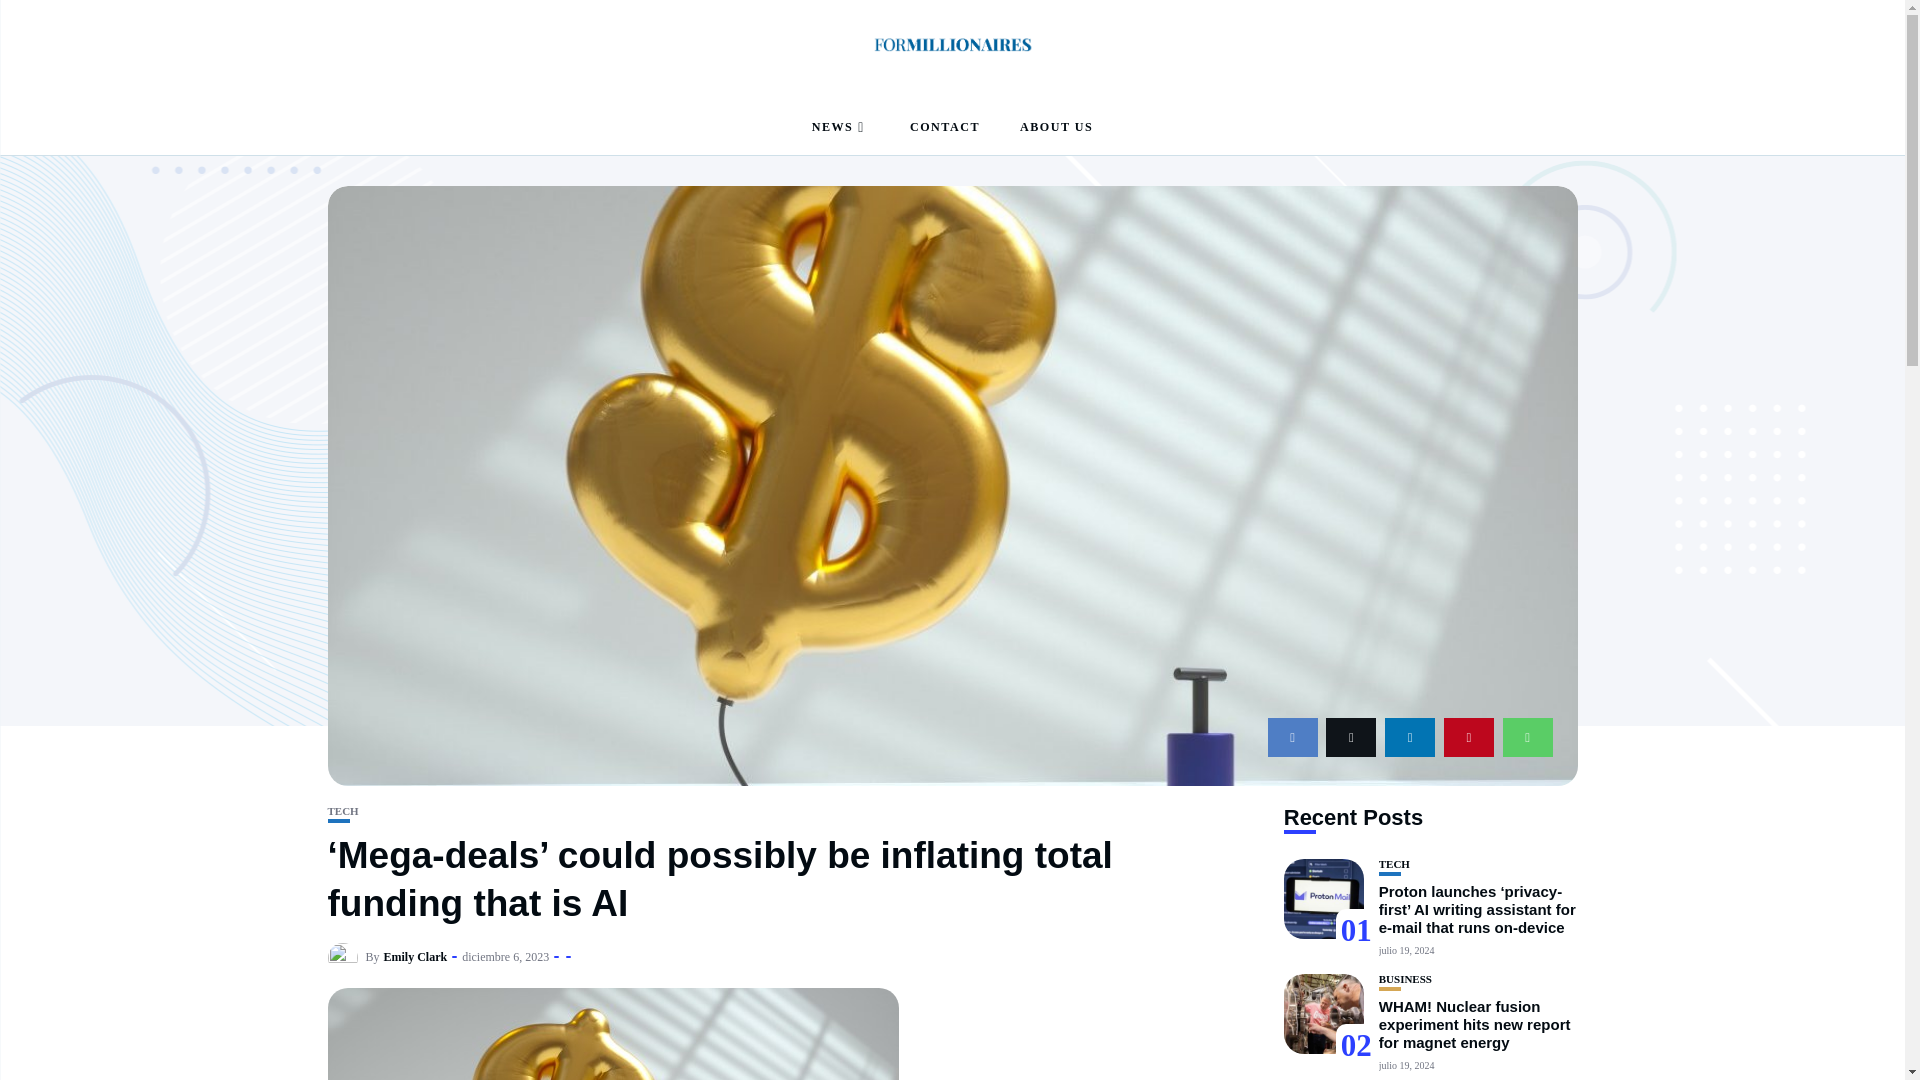  I want to click on TECH, so click(1394, 864).